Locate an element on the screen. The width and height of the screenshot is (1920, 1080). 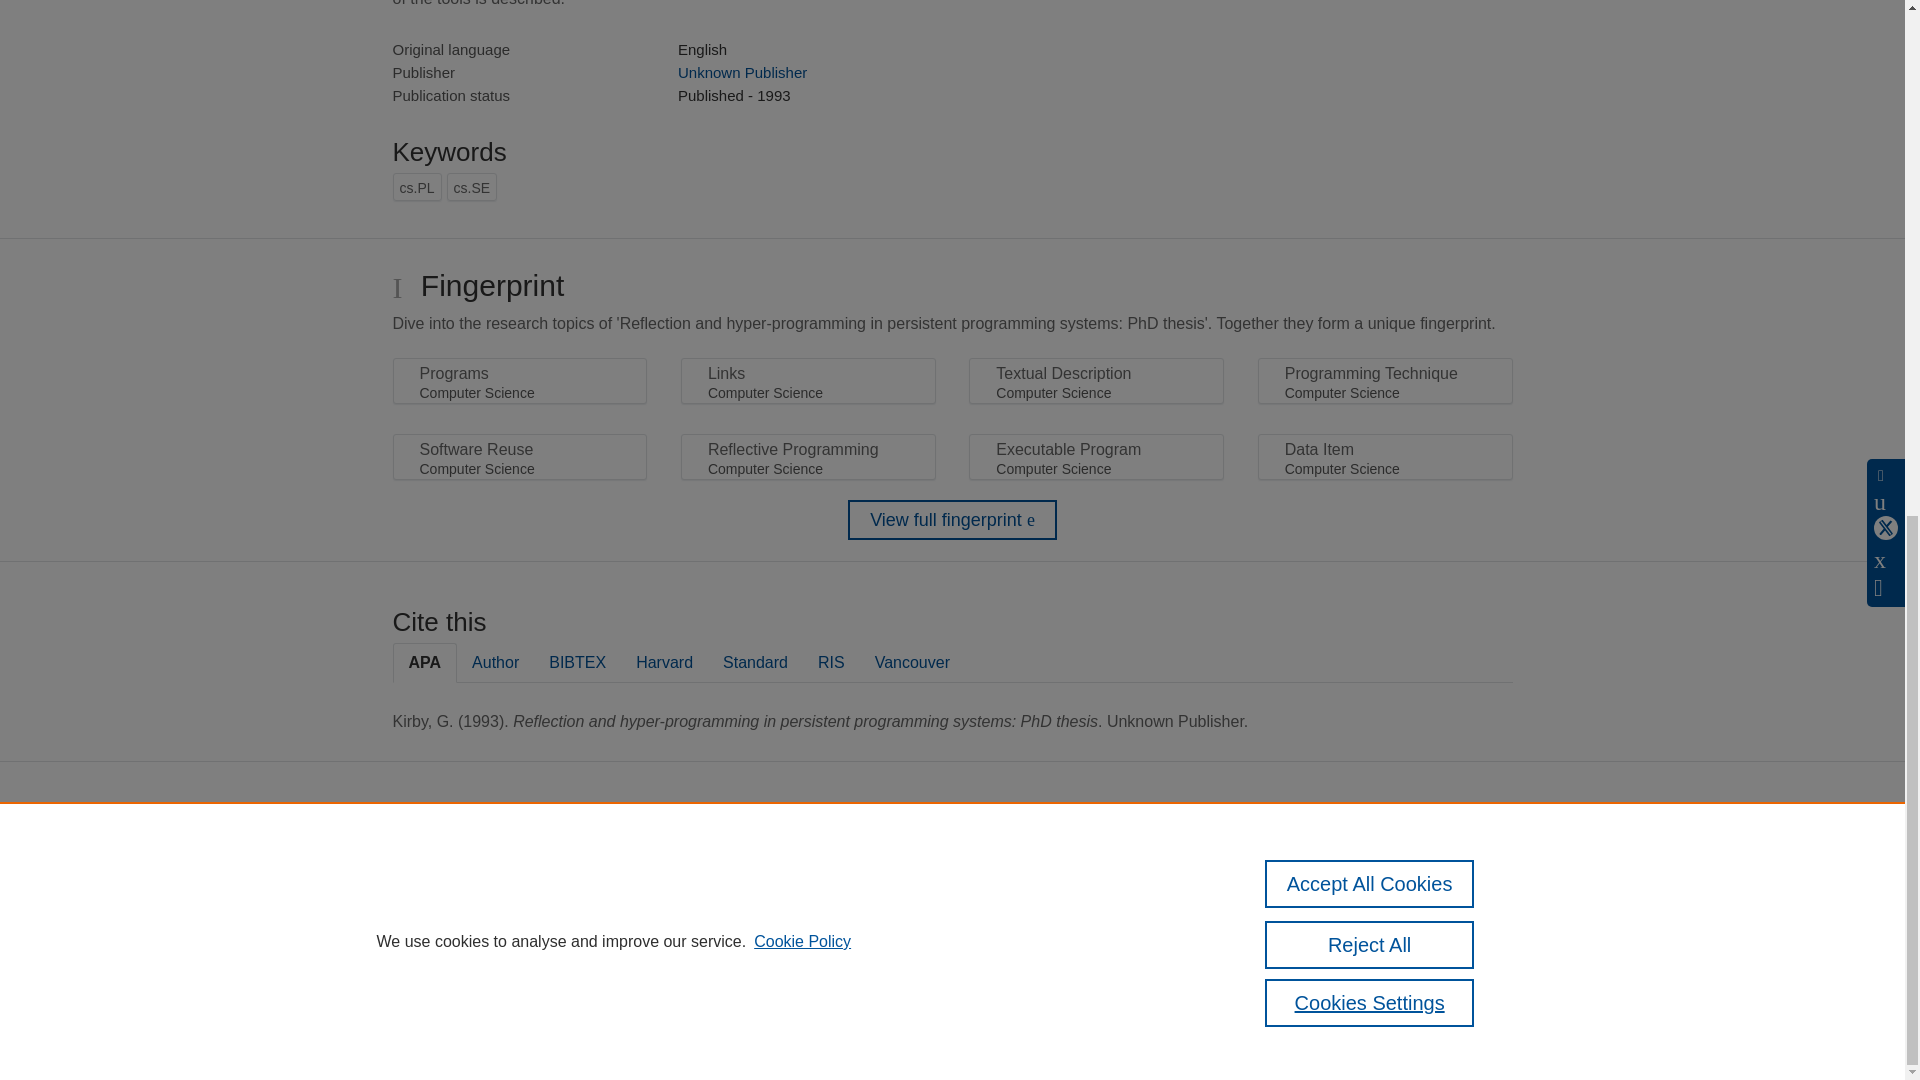
Unknown Publisher is located at coordinates (742, 72).